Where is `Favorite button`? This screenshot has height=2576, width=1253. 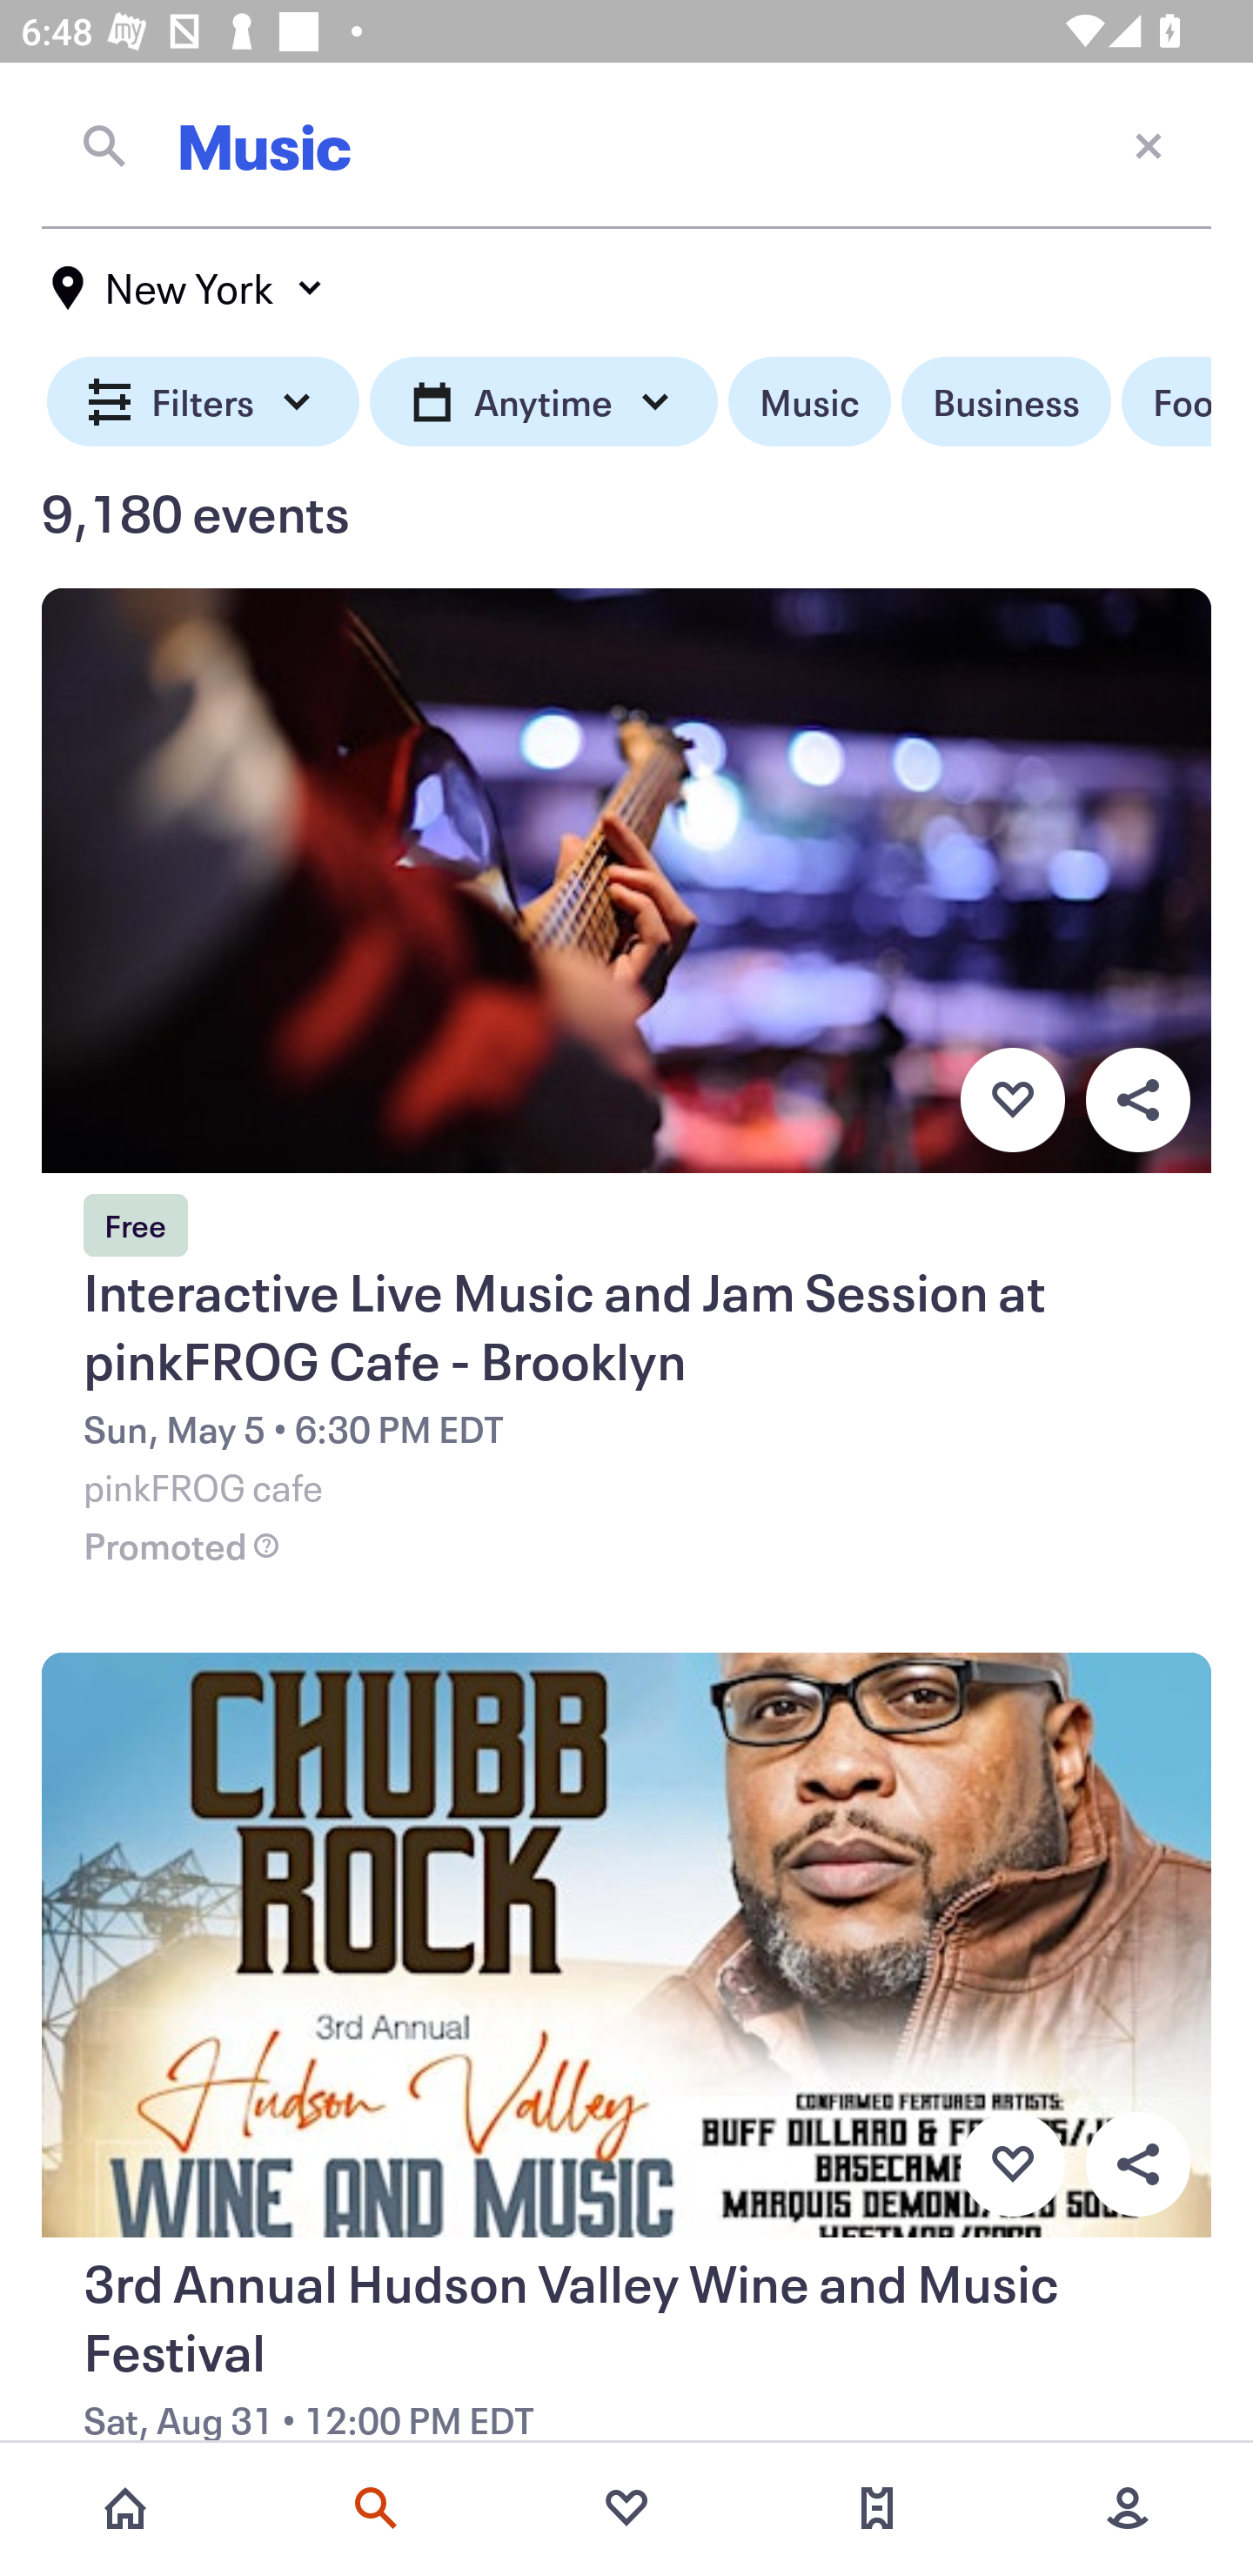 Favorite button is located at coordinates (1012, 2165).